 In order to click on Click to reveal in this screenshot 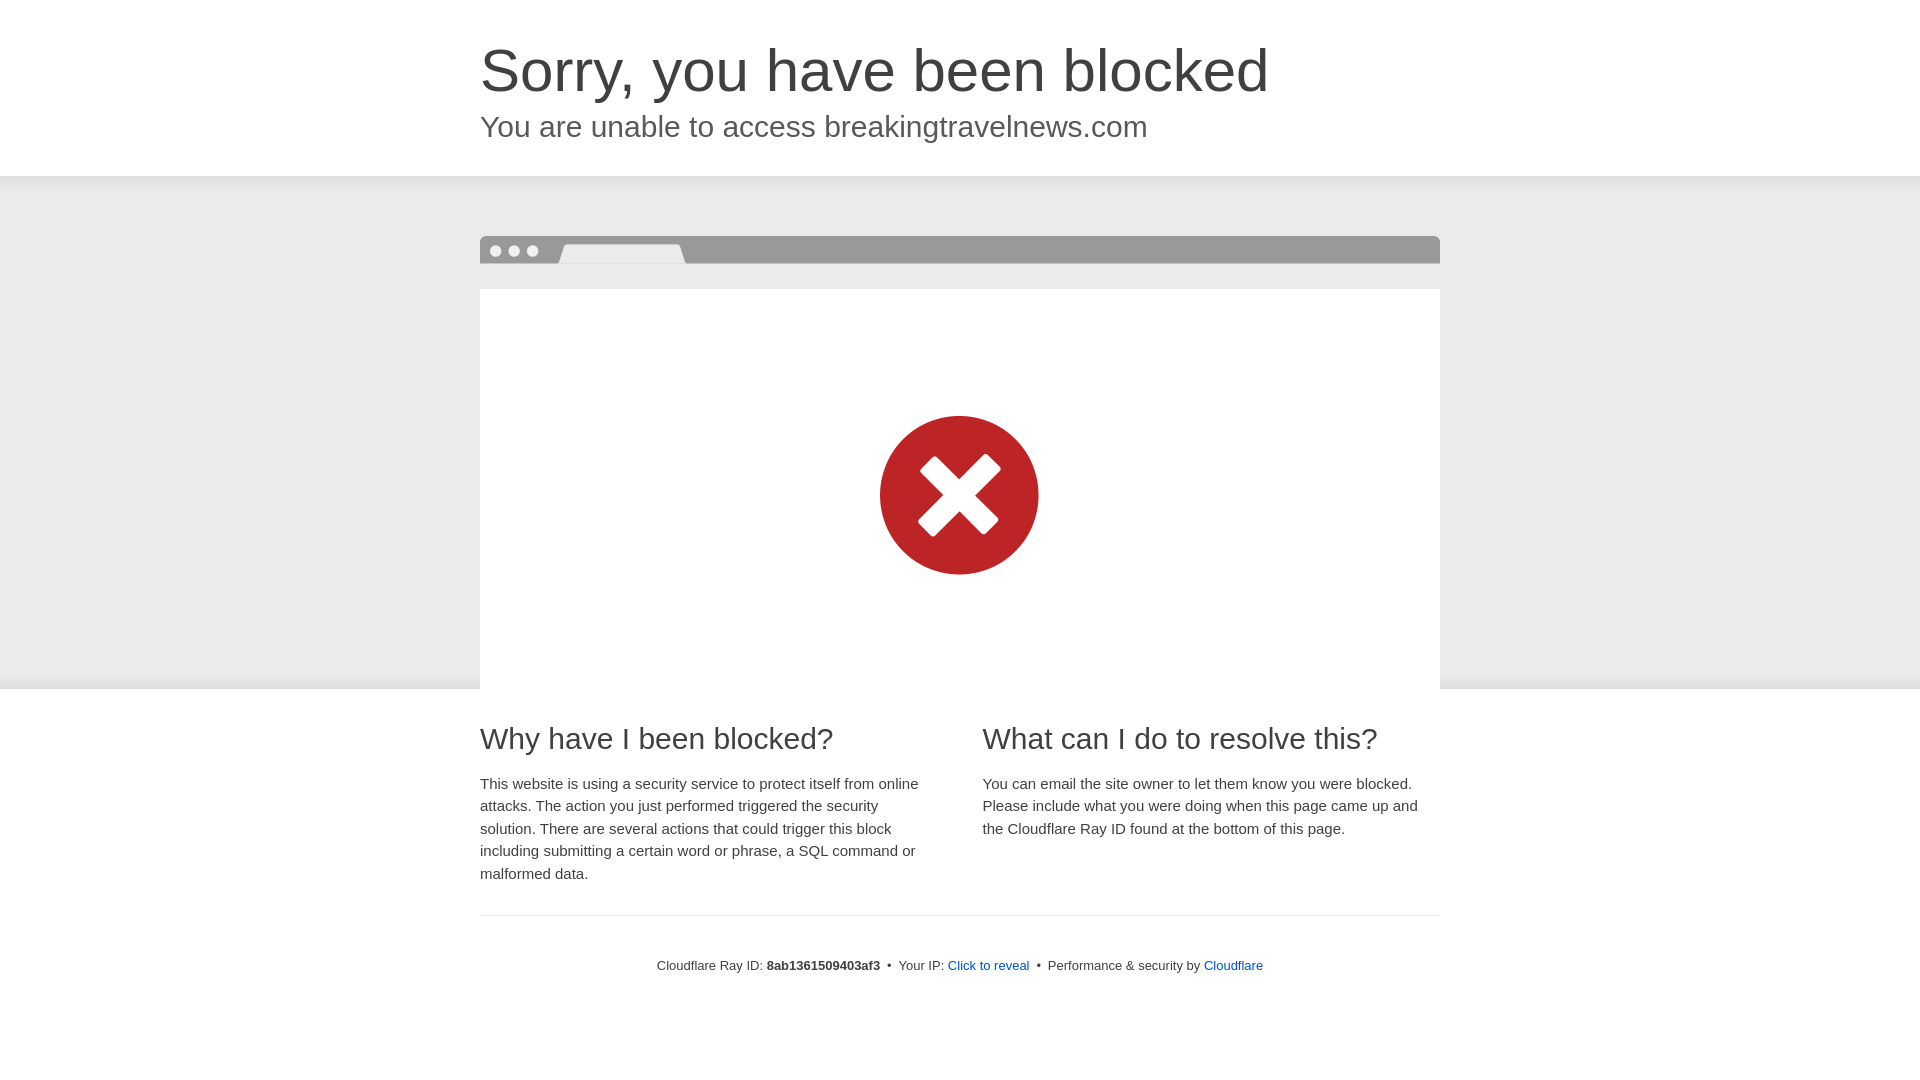, I will do `click(988, 966)`.